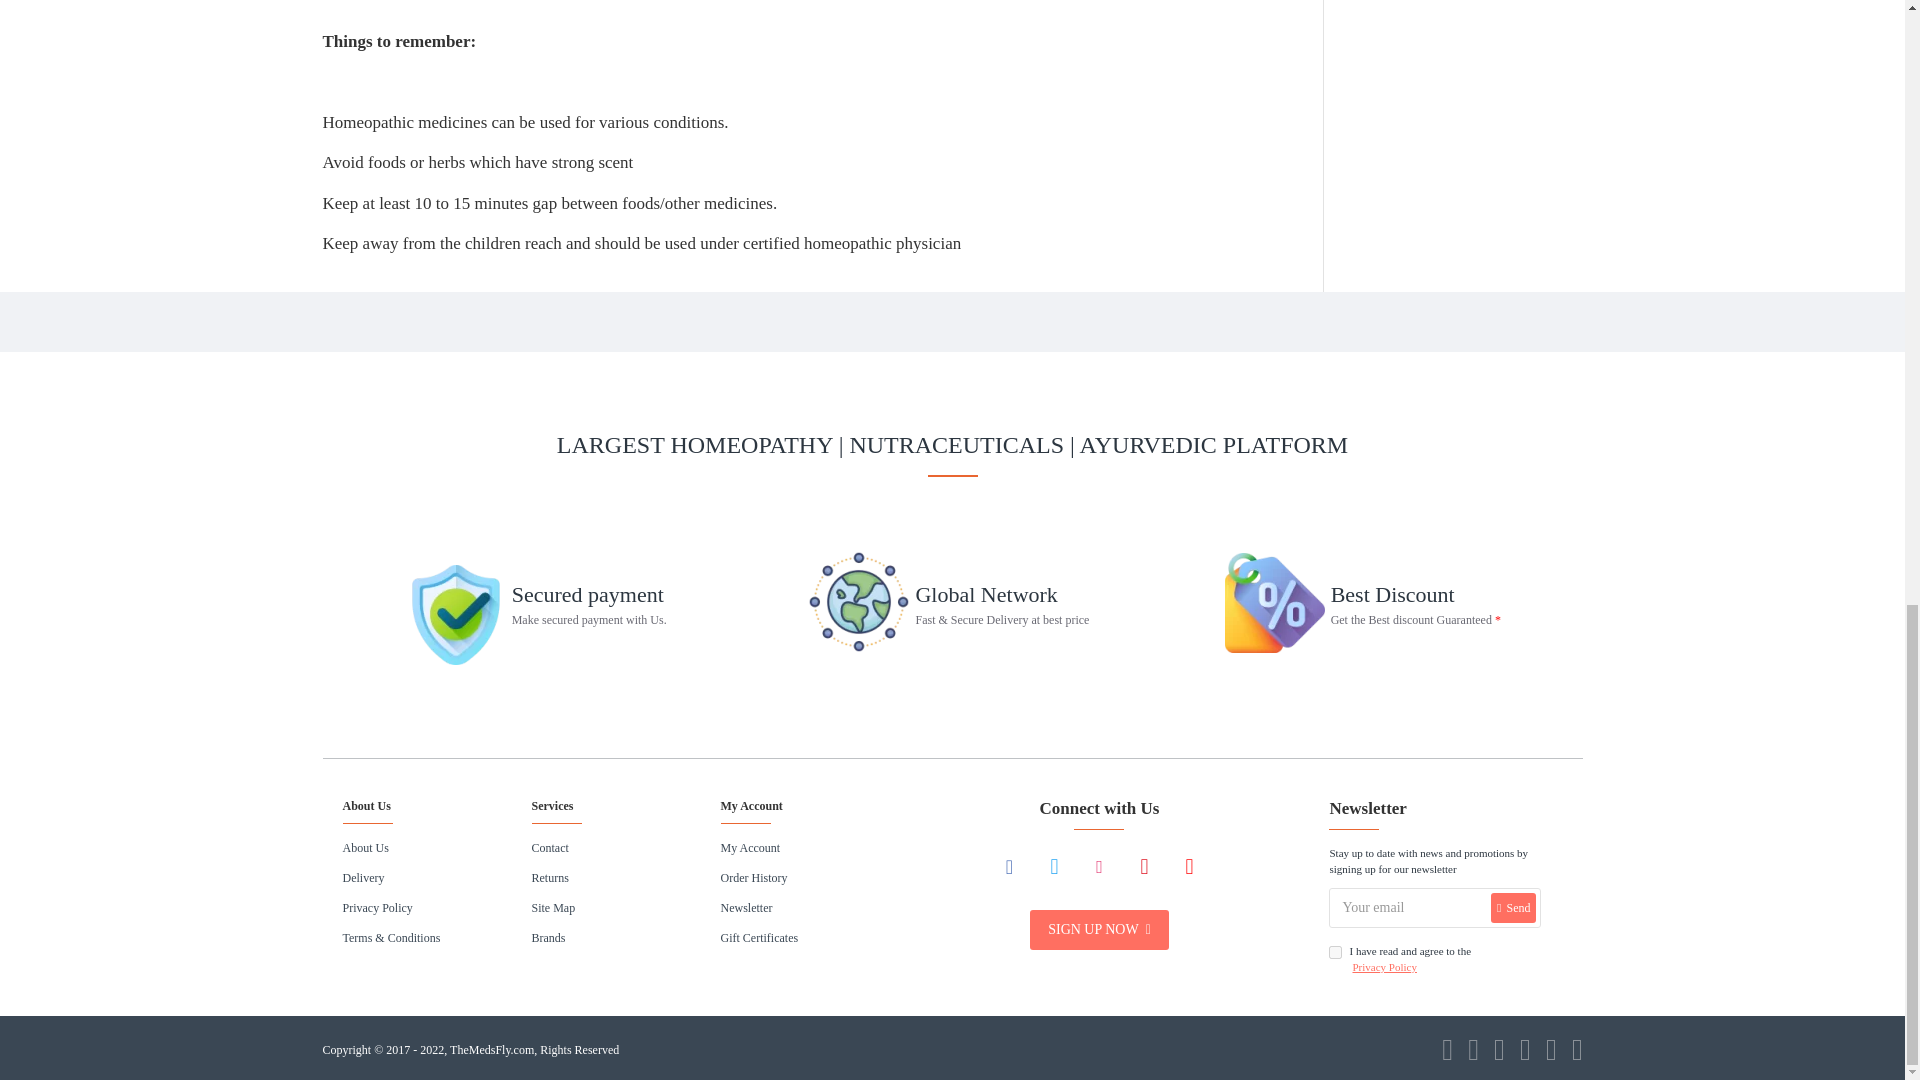 This screenshot has height=1080, width=1920. What do you see at coordinates (1144, 866) in the screenshot?
I see `Quora` at bounding box center [1144, 866].